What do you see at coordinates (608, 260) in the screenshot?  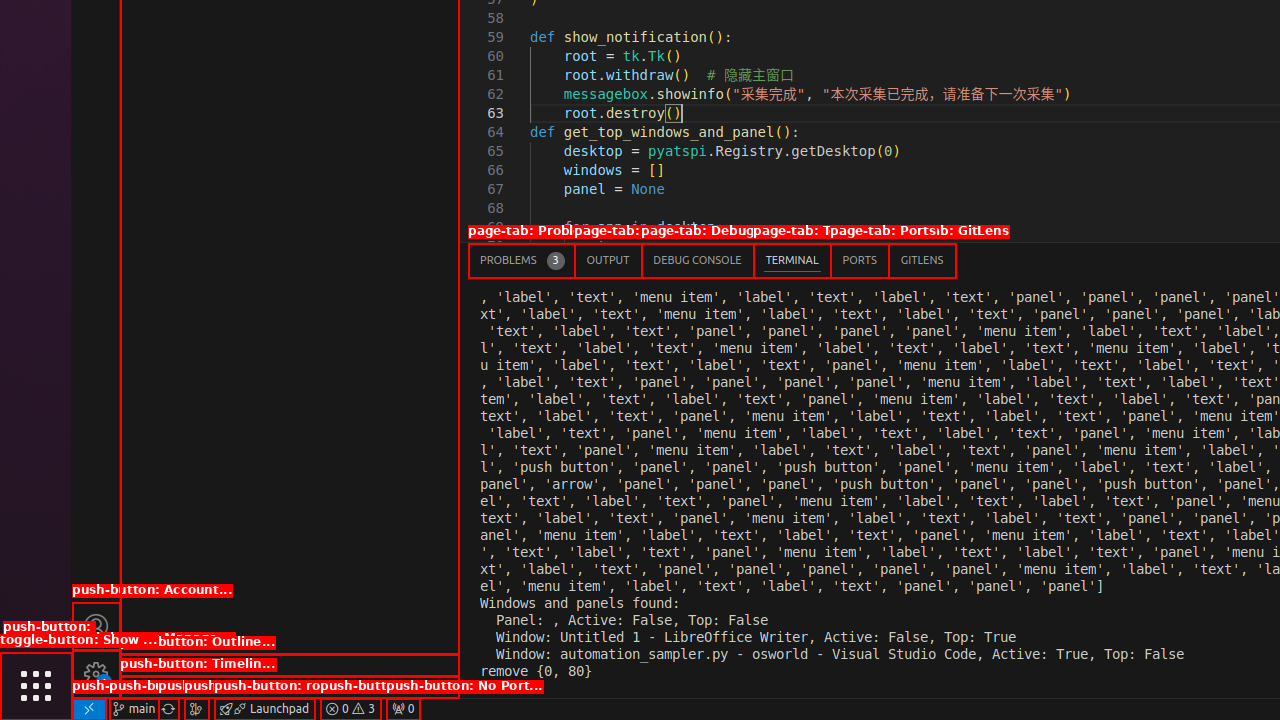 I see `Output (Ctrl+K Ctrl+H)` at bounding box center [608, 260].